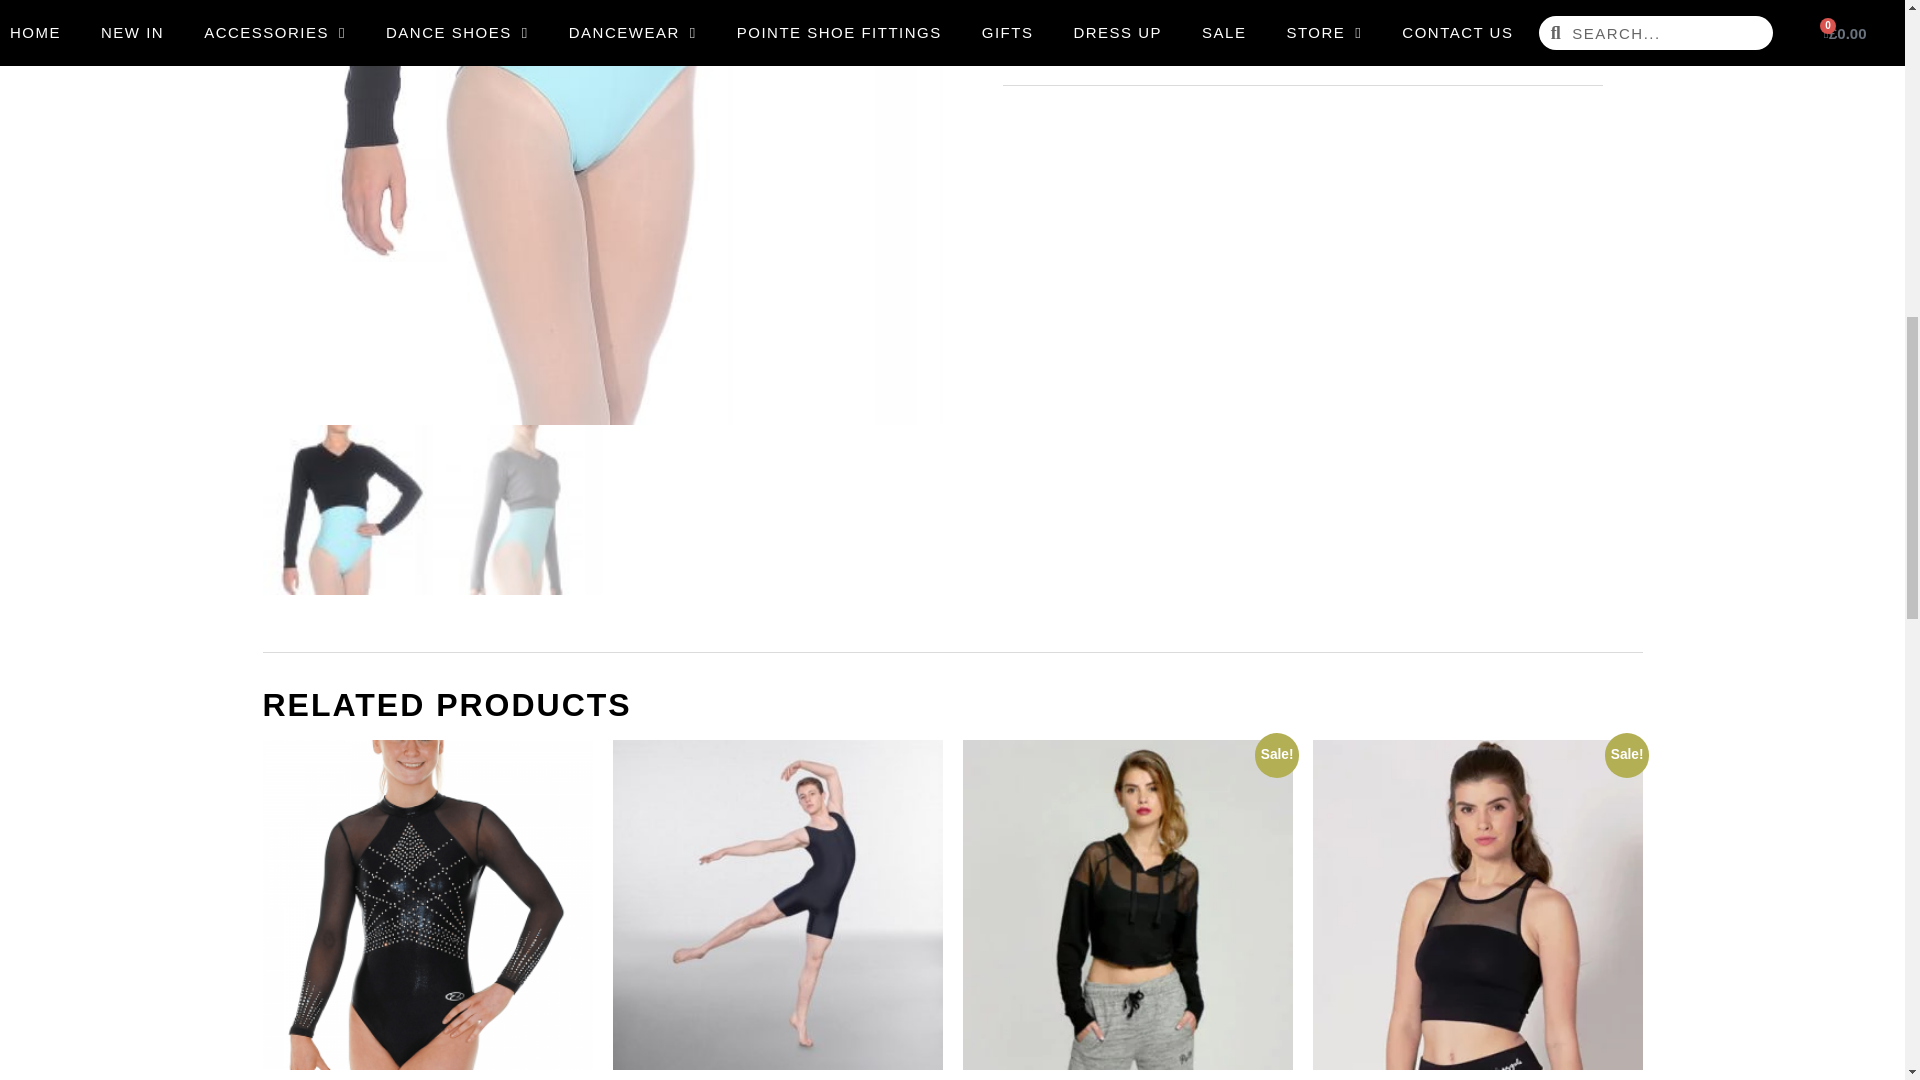 This screenshot has height=1080, width=1920. Describe the element at coordinates (1030, 2) in the screenshot. I see `1` at that location.